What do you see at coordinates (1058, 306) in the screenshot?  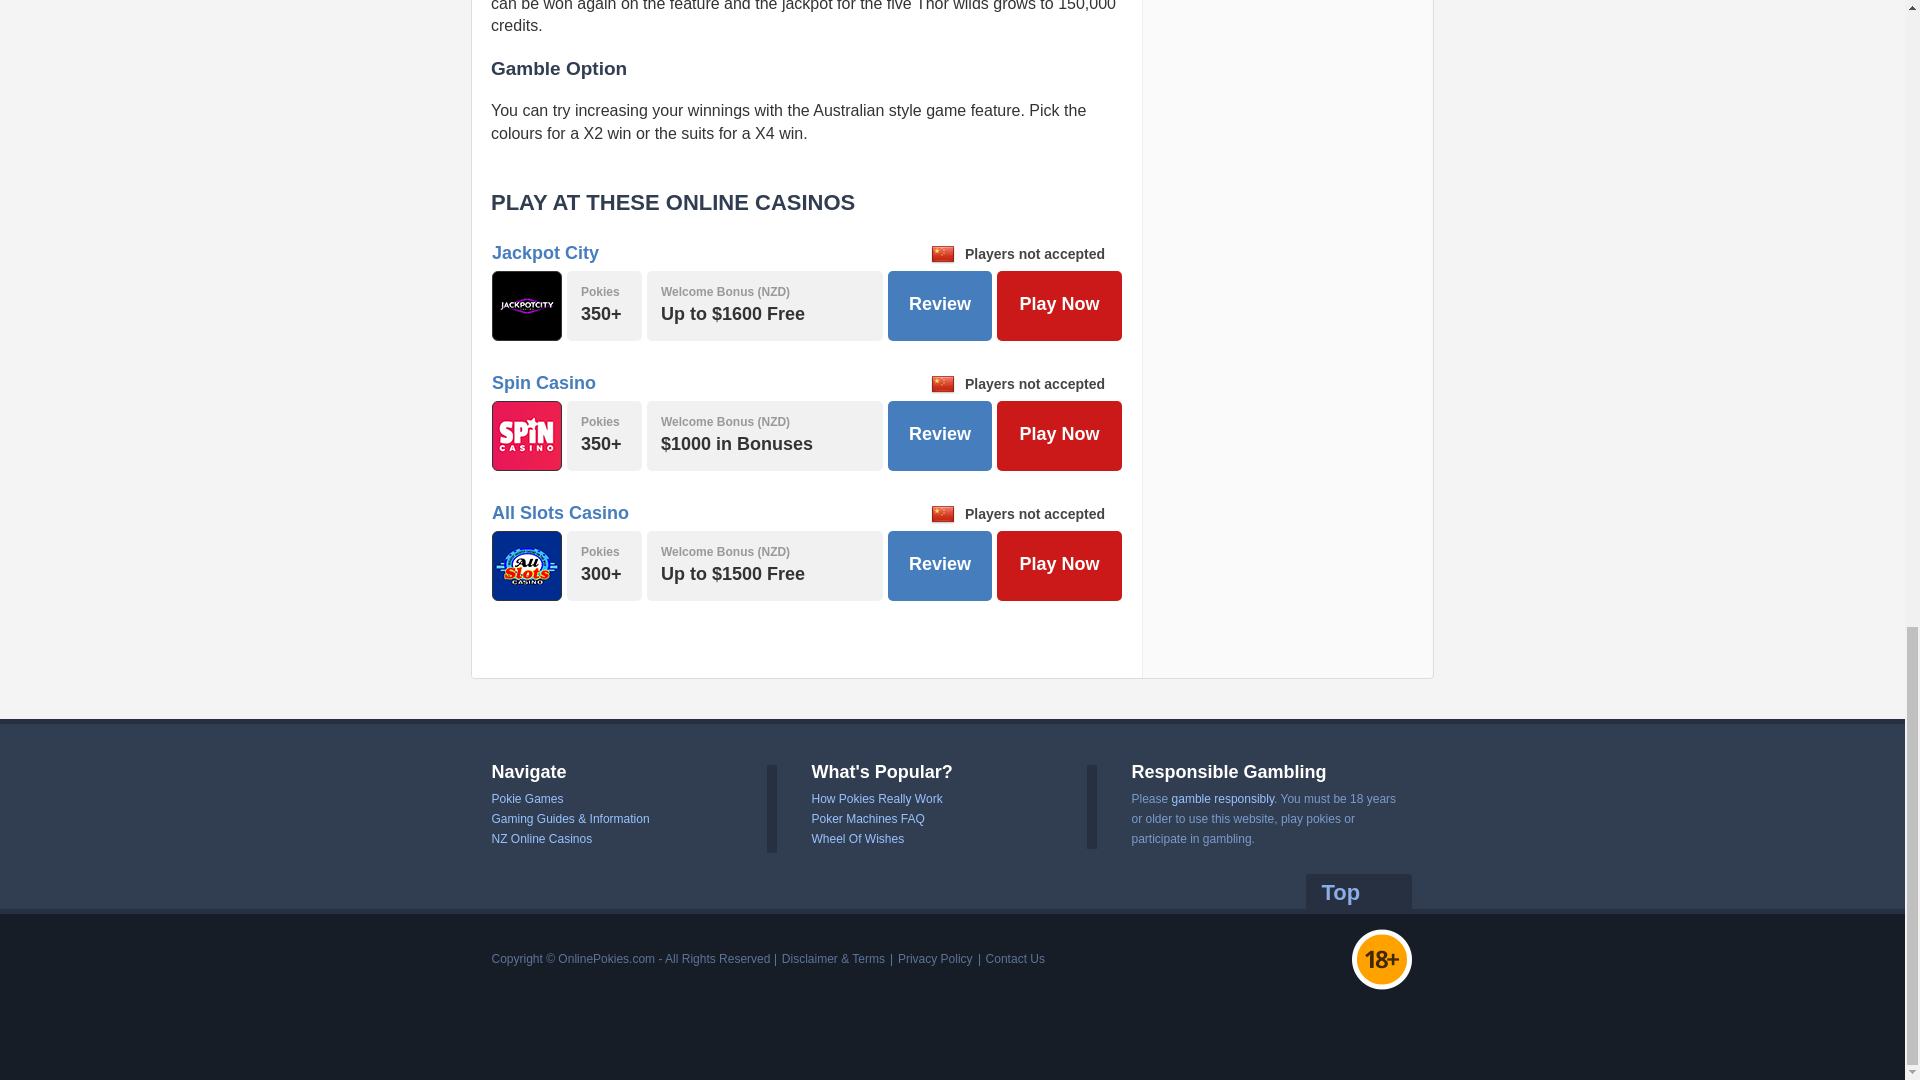 I see `Play Now` at bounding box center [1058, 306].